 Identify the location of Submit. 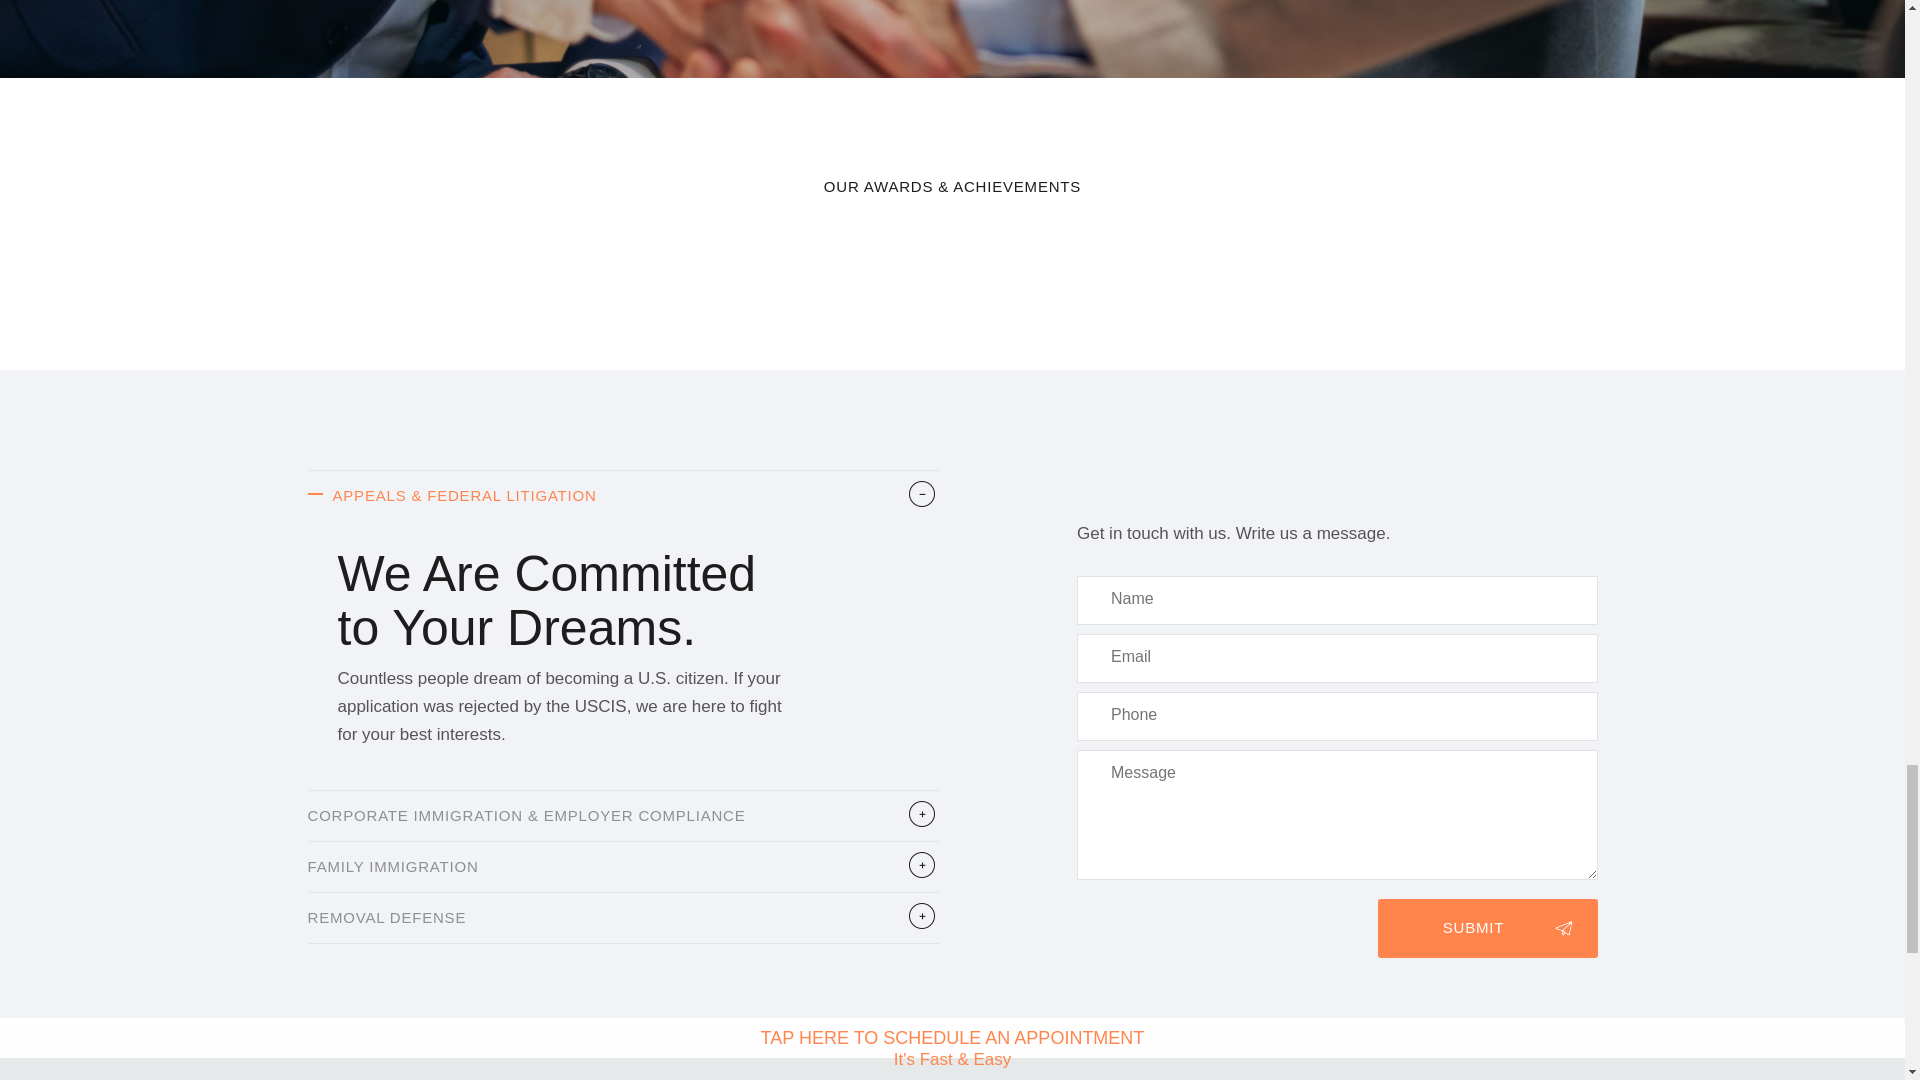
(1488, 928).